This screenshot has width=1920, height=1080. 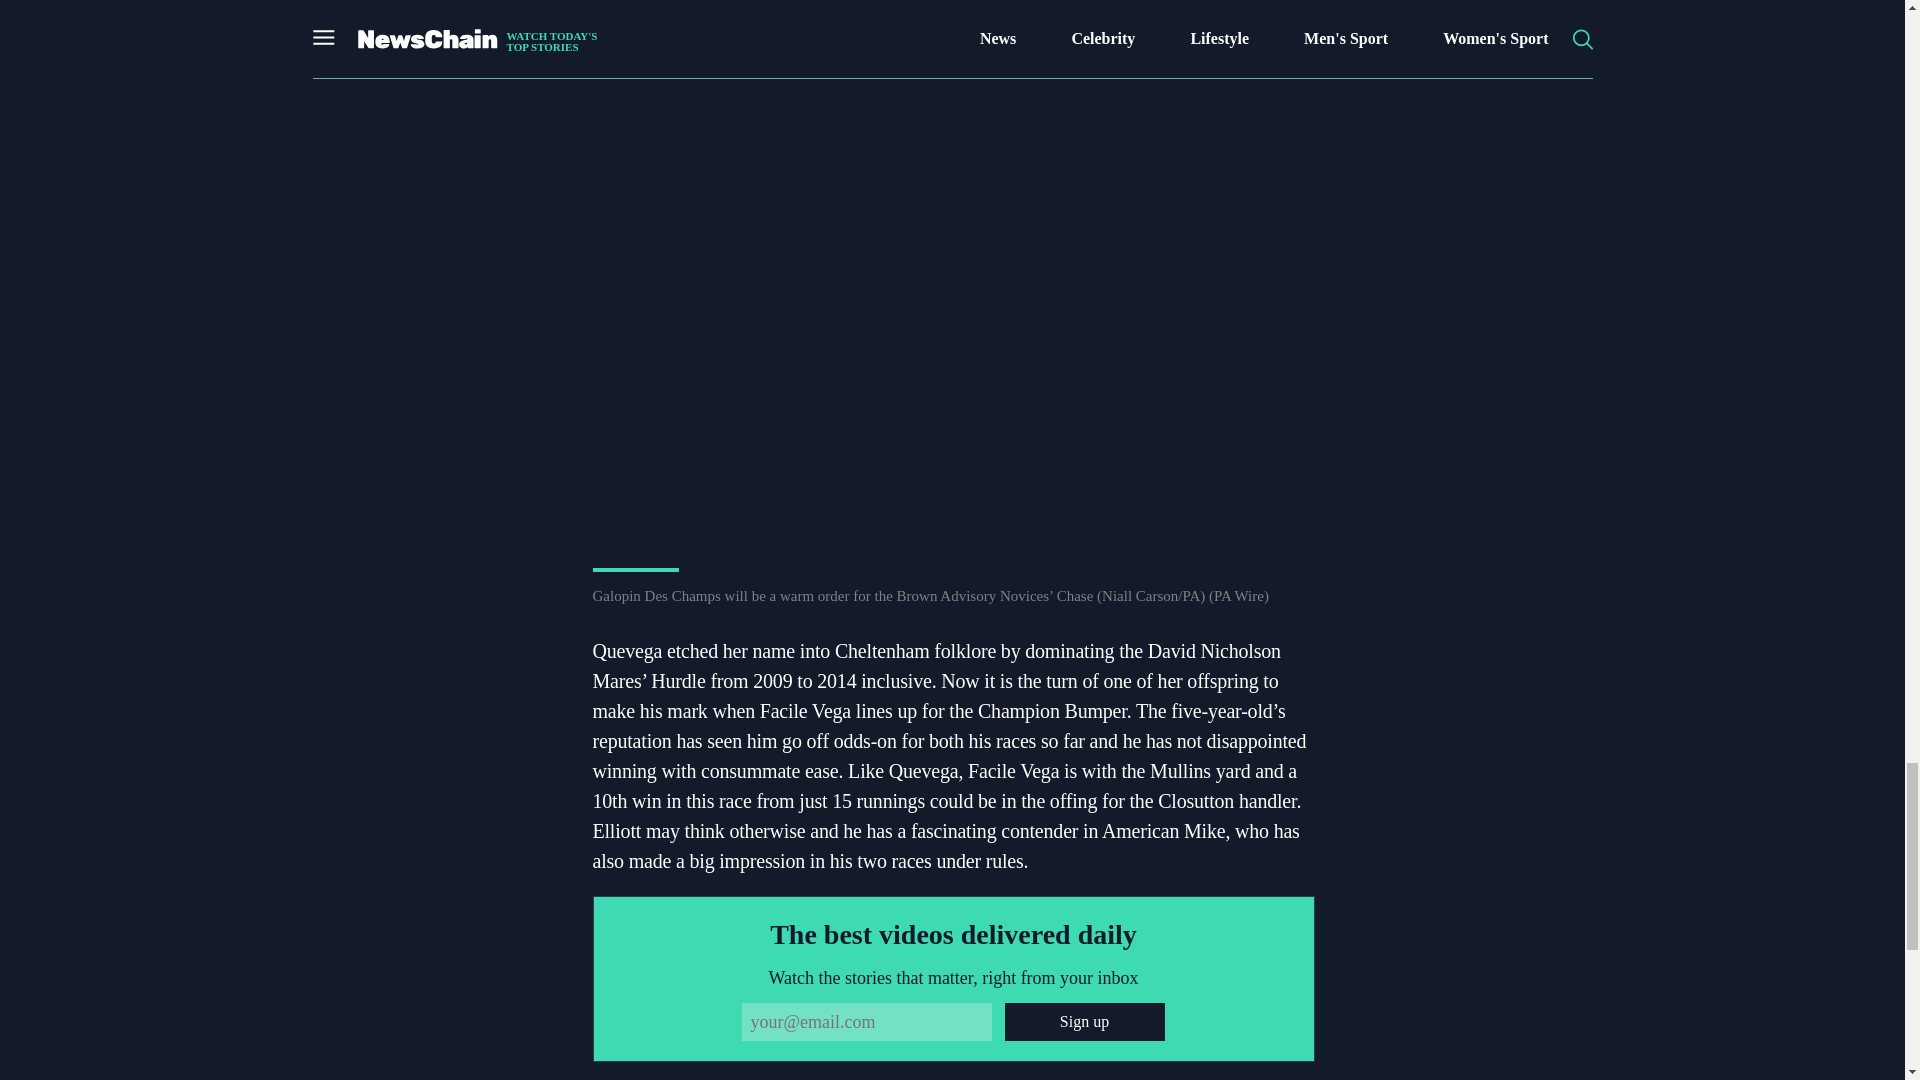 What do you see at coordinates (1084, 1022) in the screenshot?
I see `Sign up` at bounding box center [1084, 1022].